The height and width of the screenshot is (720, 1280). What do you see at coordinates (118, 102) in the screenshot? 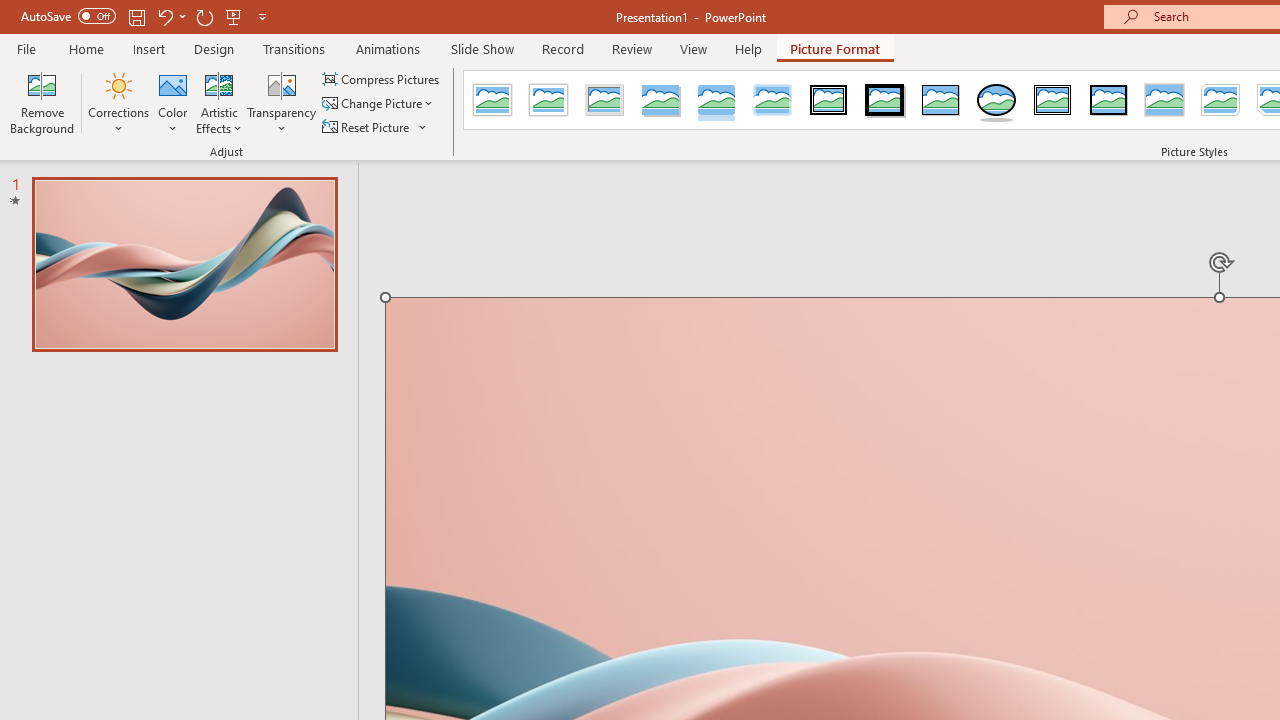
I see `Corrections` at bounding box center [118, 102].